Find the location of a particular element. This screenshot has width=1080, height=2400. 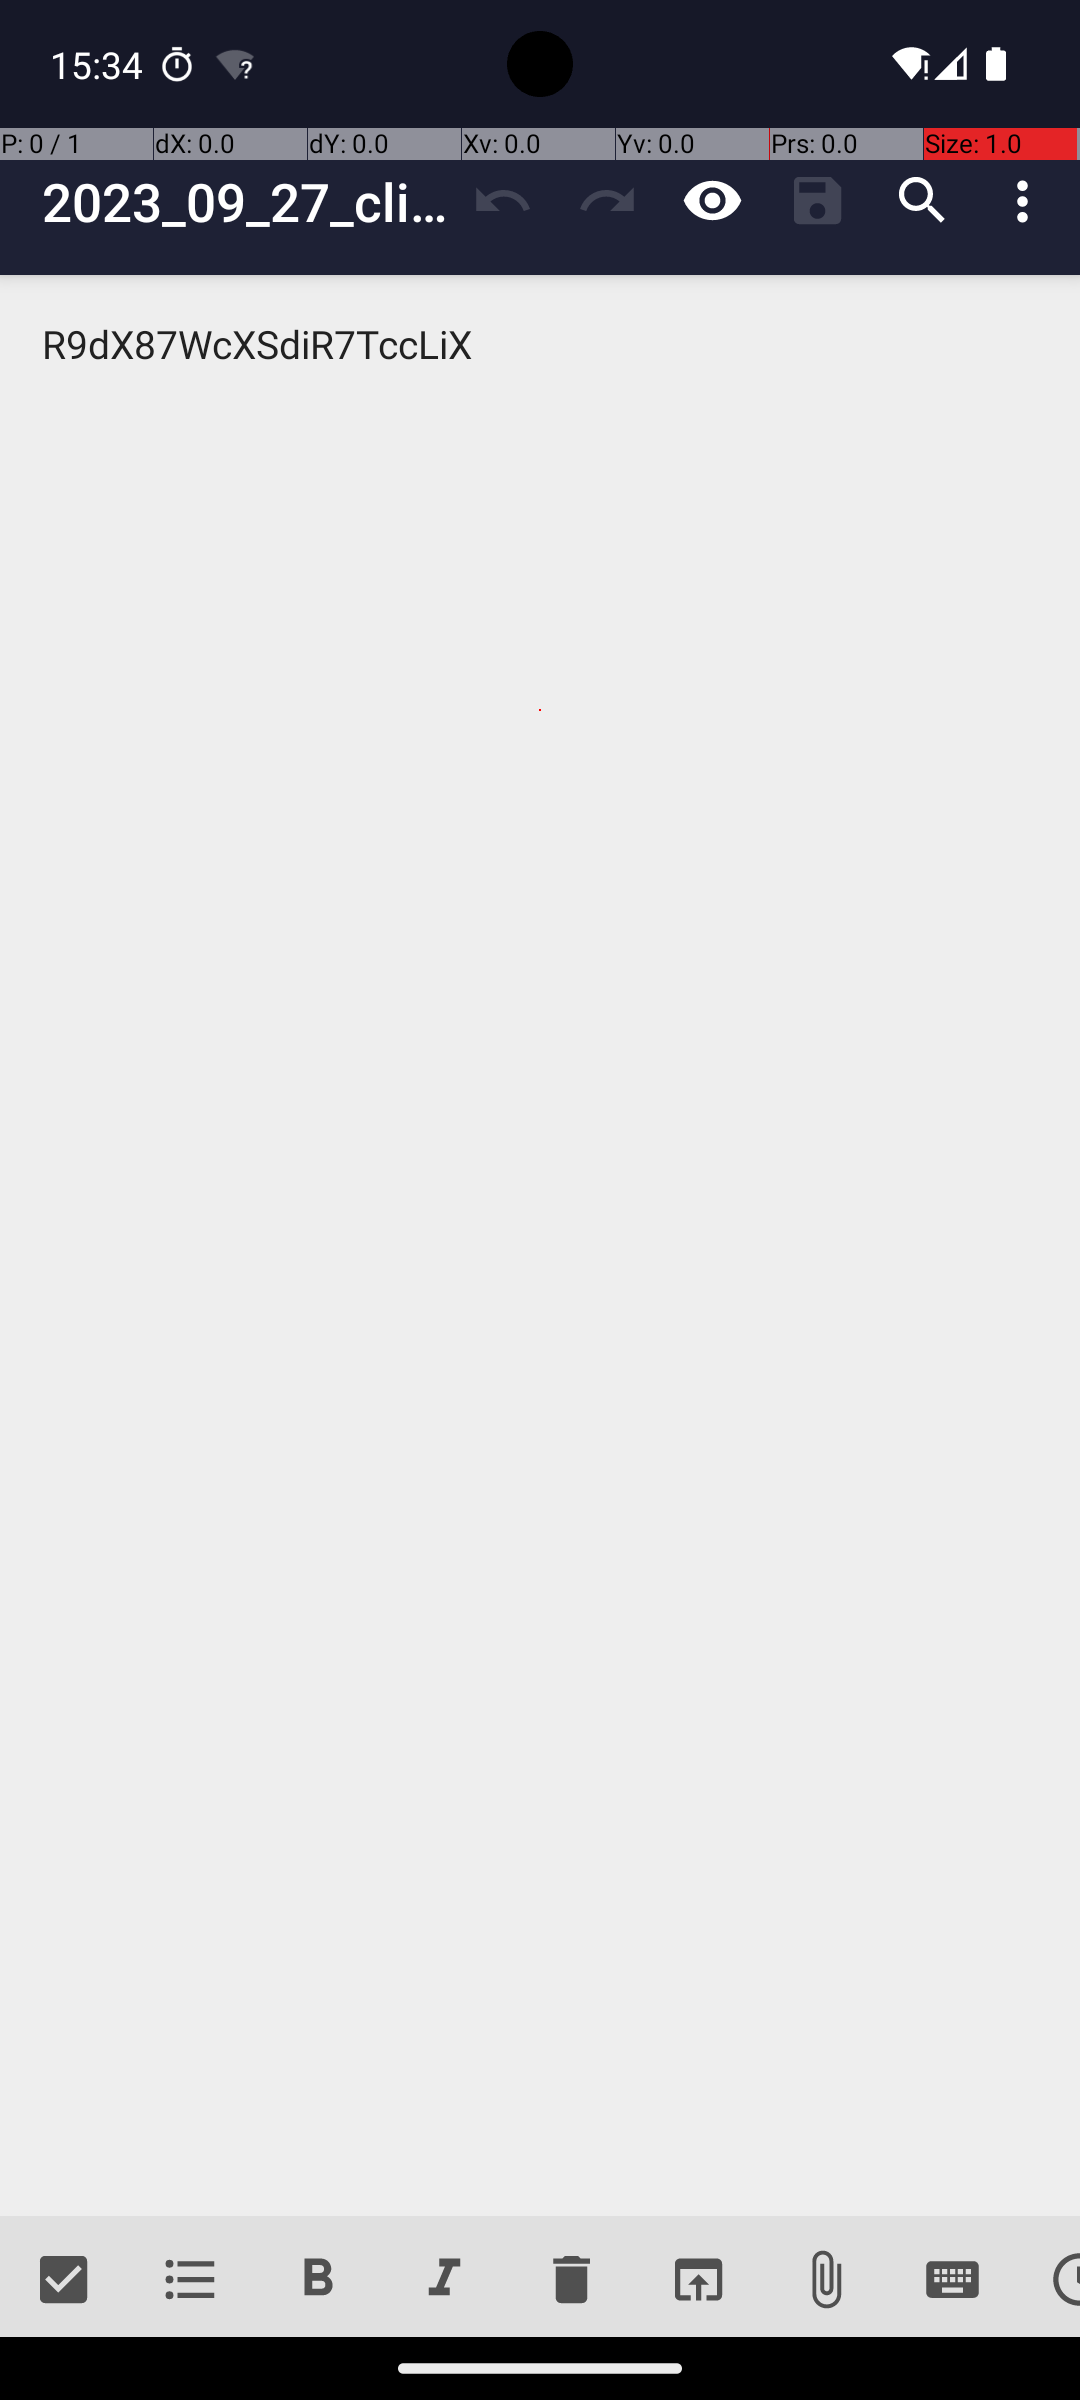

Bold is located at coordinates (318, 2280).